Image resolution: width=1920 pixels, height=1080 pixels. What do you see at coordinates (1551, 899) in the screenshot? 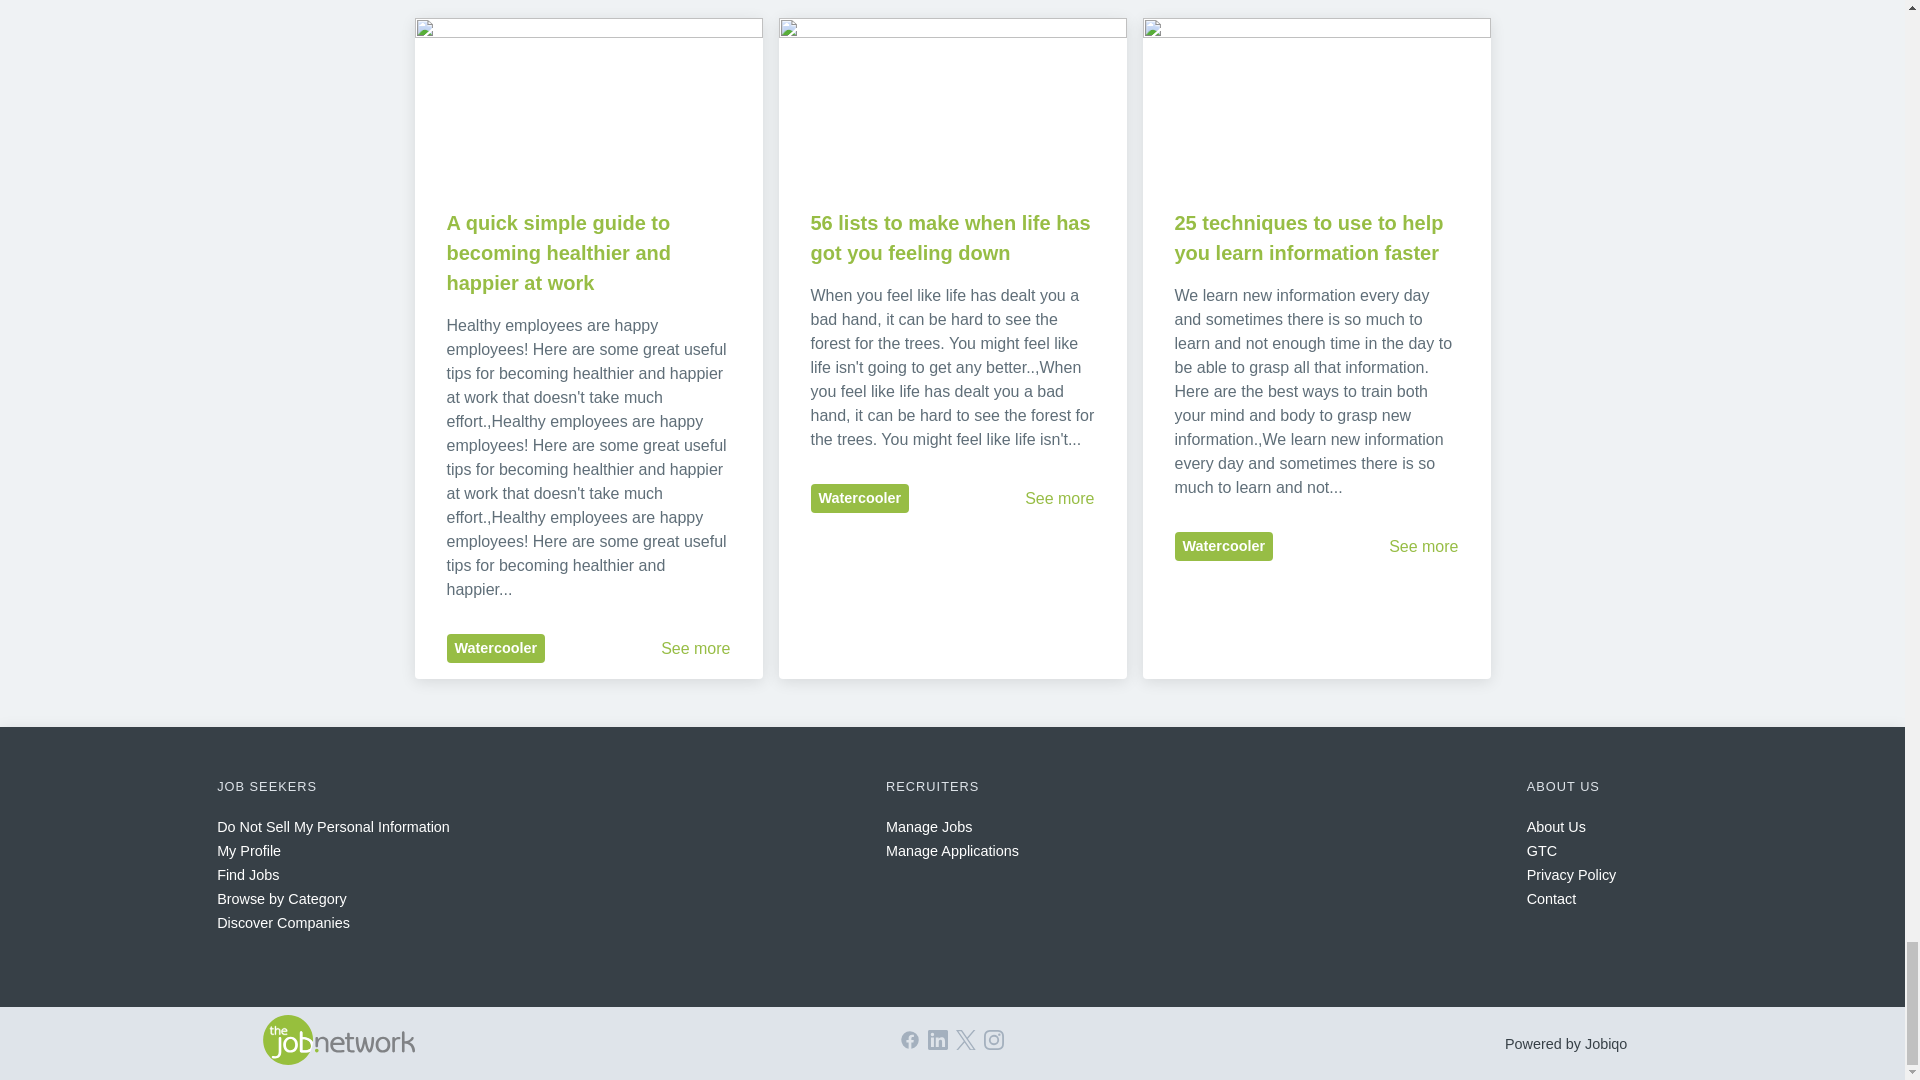
I see `Contact` at bounding box center [1551, 899].